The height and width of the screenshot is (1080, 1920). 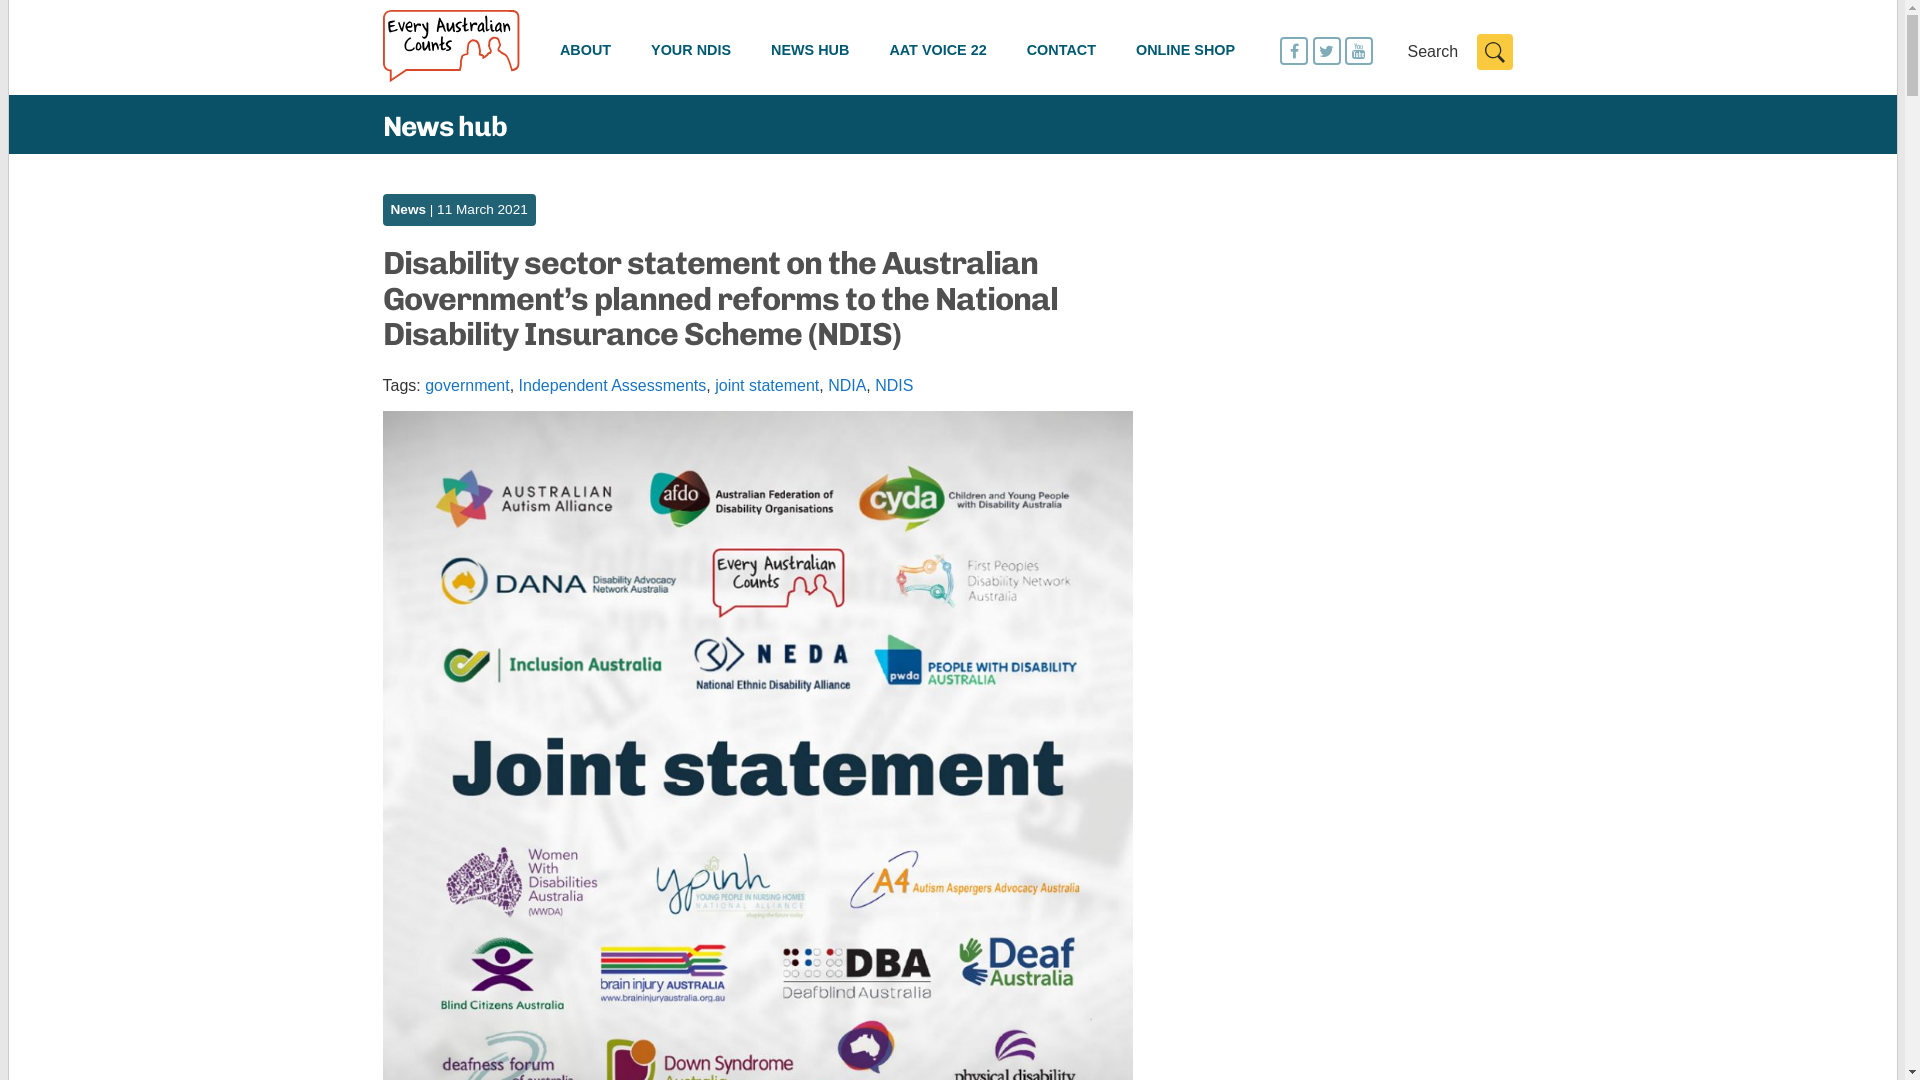 What do you see at coordinates (1494, 52) in the screenshot?
I see `Search` at bounding box center [1494, 52].